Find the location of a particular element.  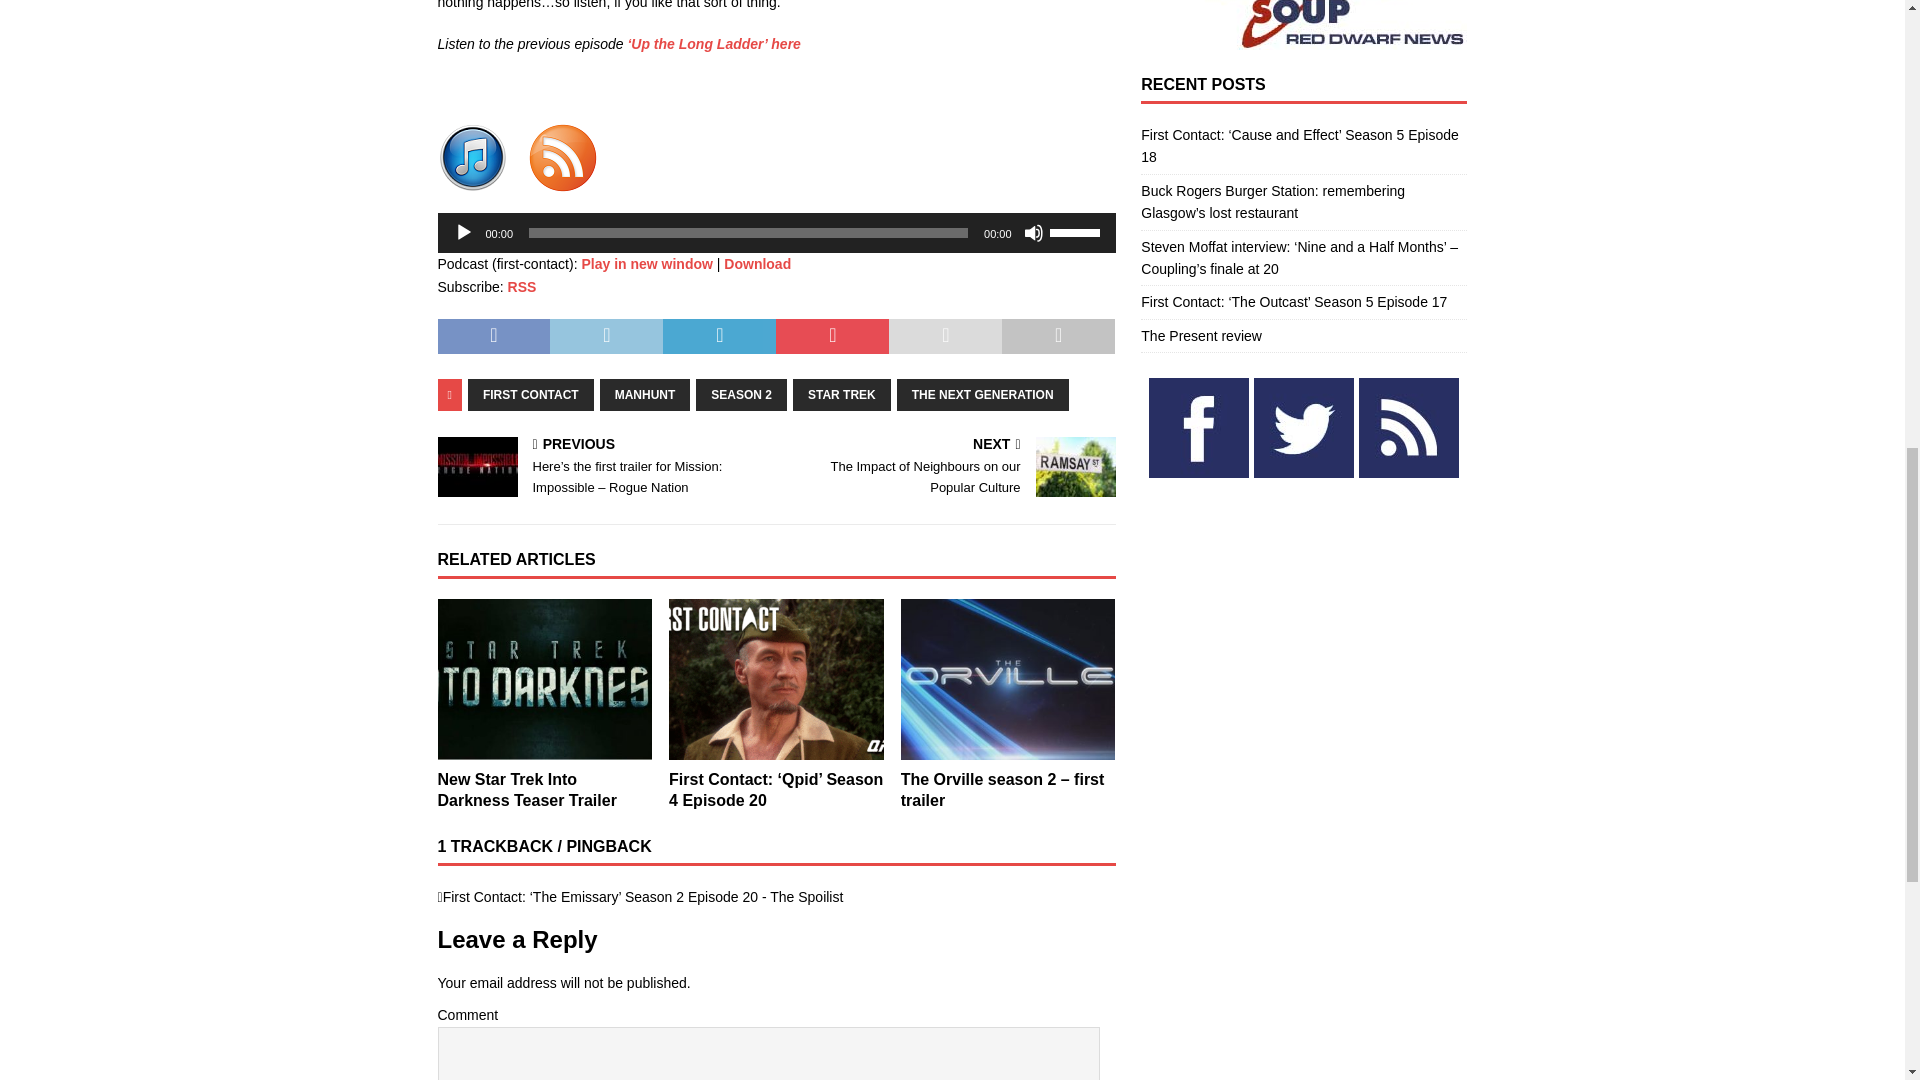

Play in new window is located at coordinates (646, 264).